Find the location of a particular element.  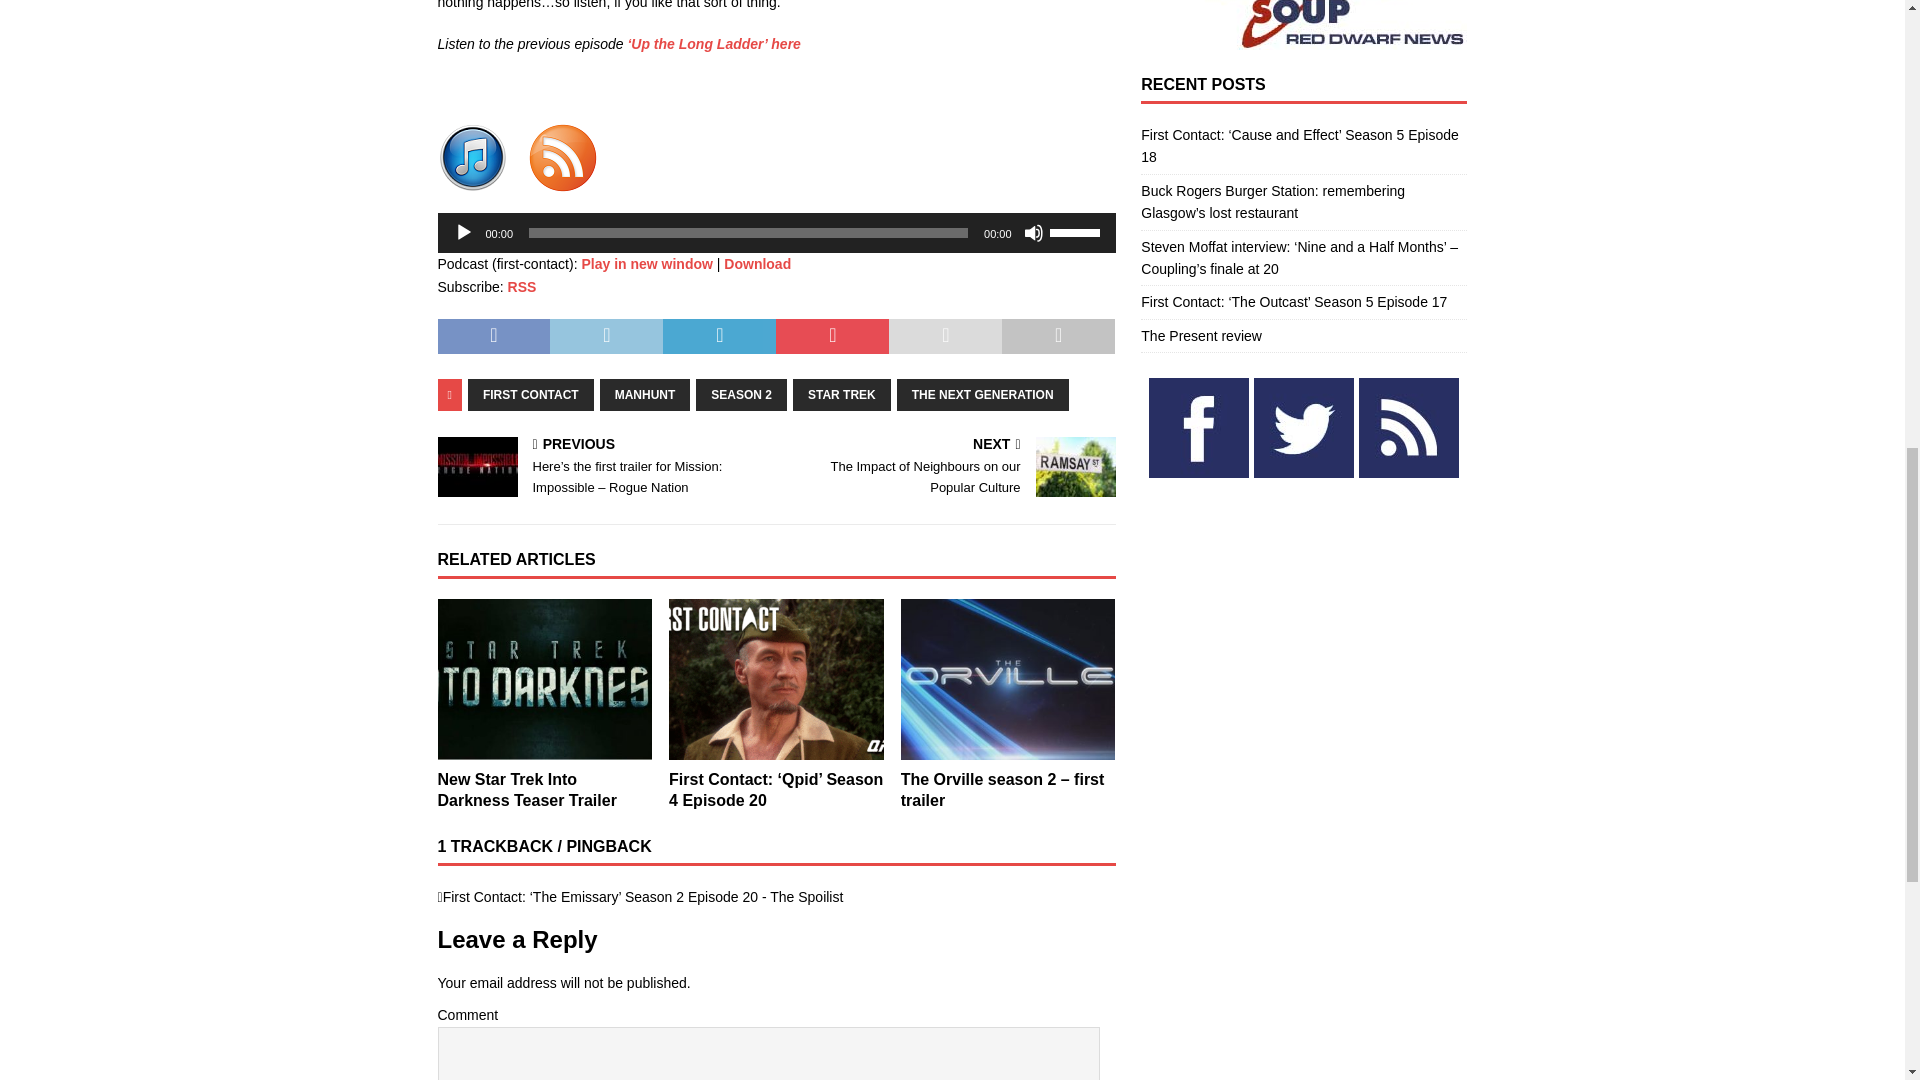

Play in new window is located at coordinates (646, 264).